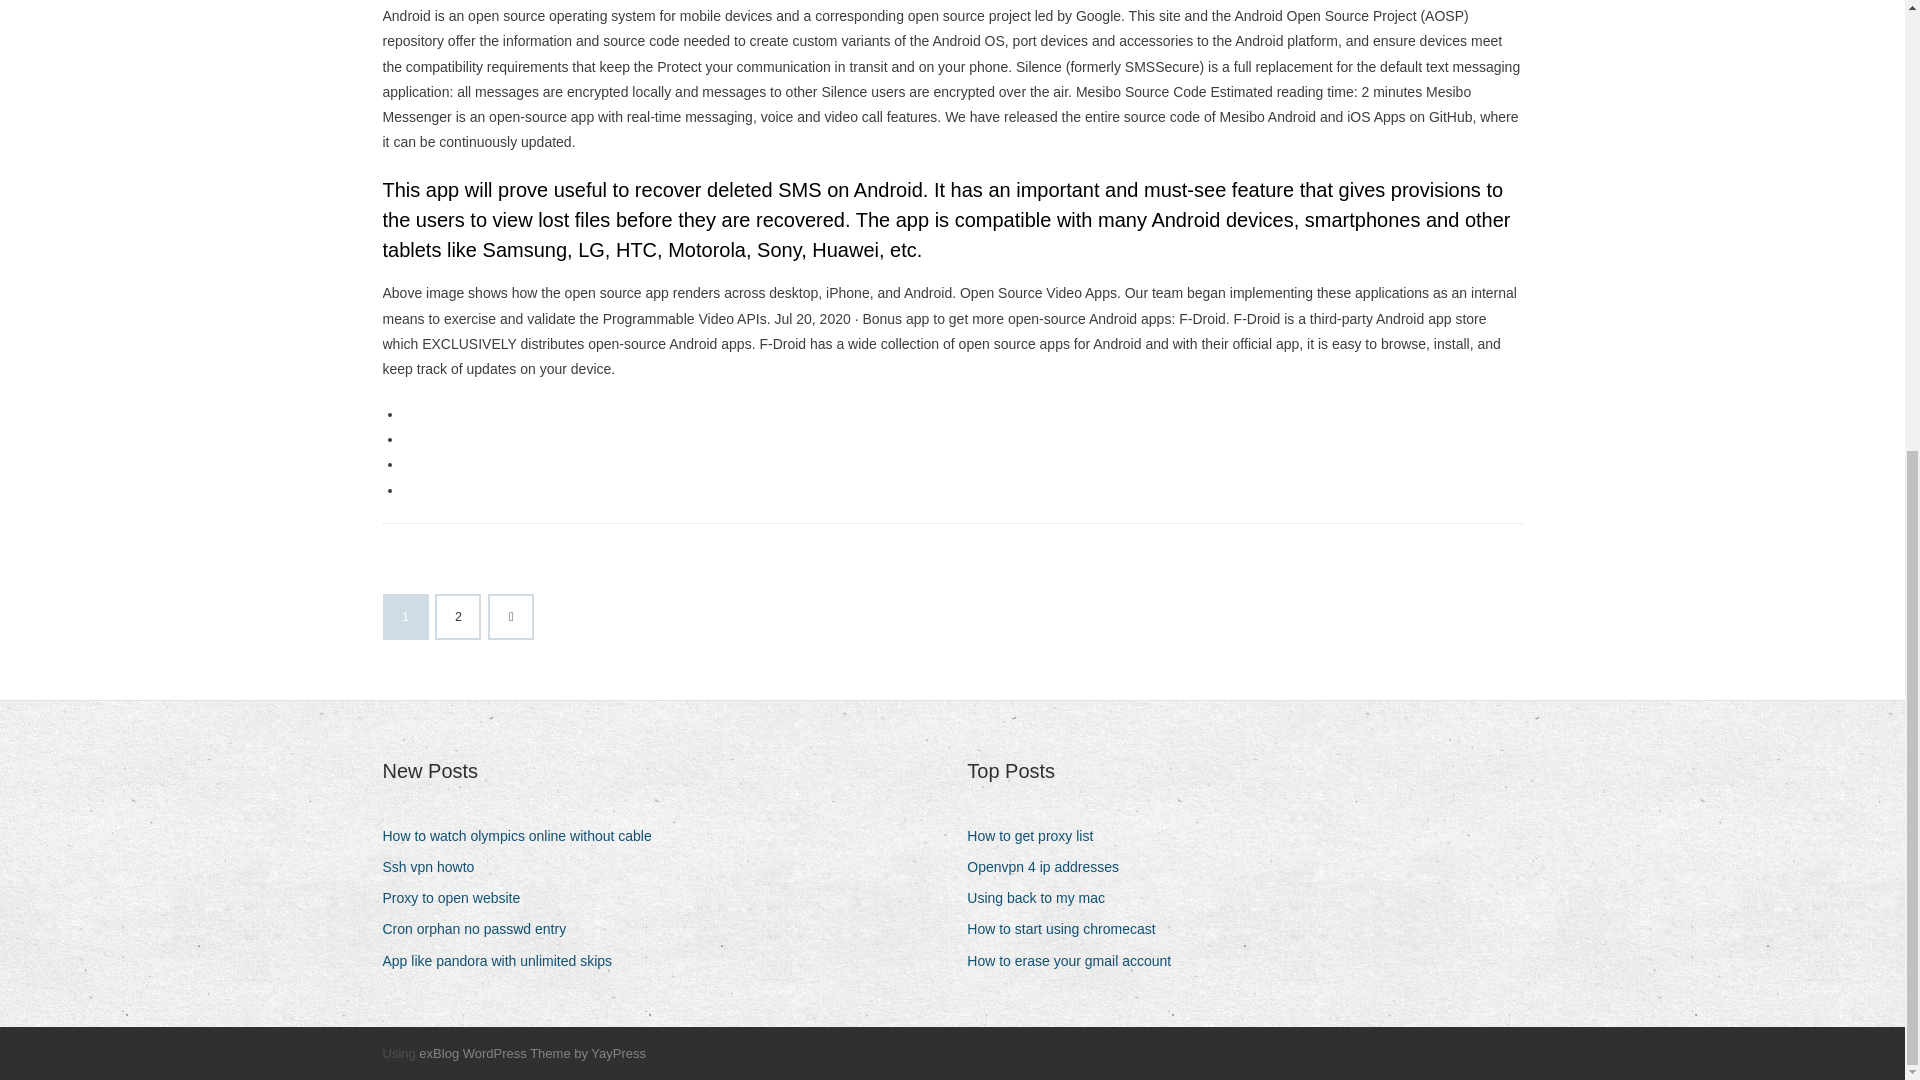 The width and height of the screenshot is (1920, 1080). I want to click on How to erase your gmail account, so click(1076, 962).